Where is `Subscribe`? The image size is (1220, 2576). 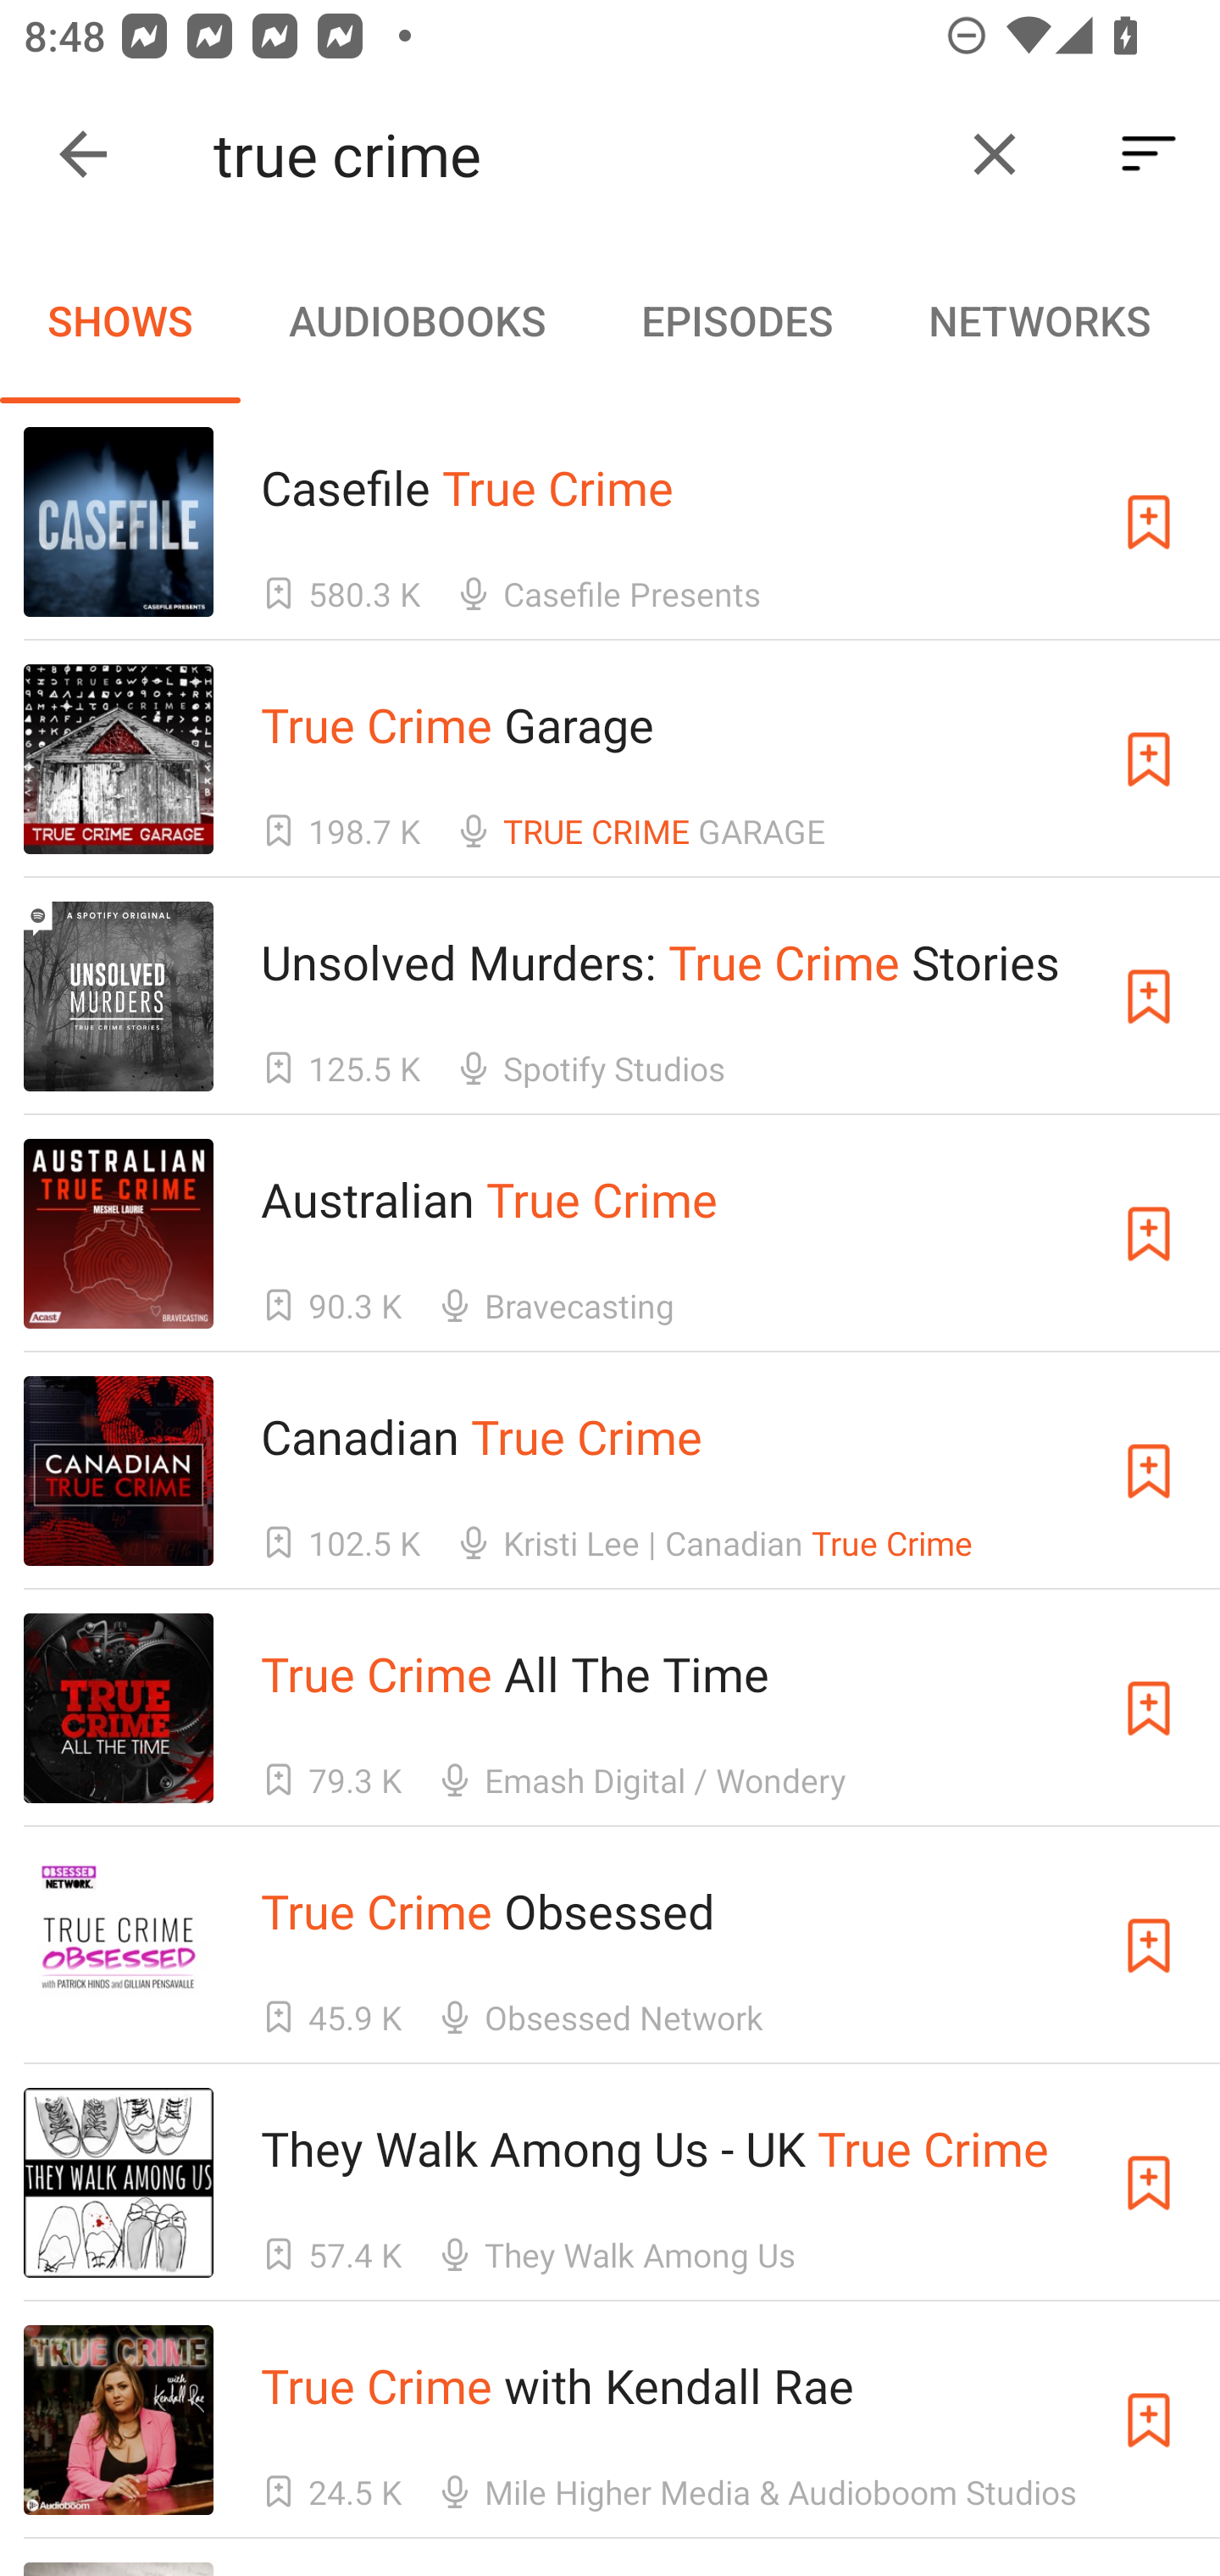
Subscribe is located at coordinates (1149, 759).